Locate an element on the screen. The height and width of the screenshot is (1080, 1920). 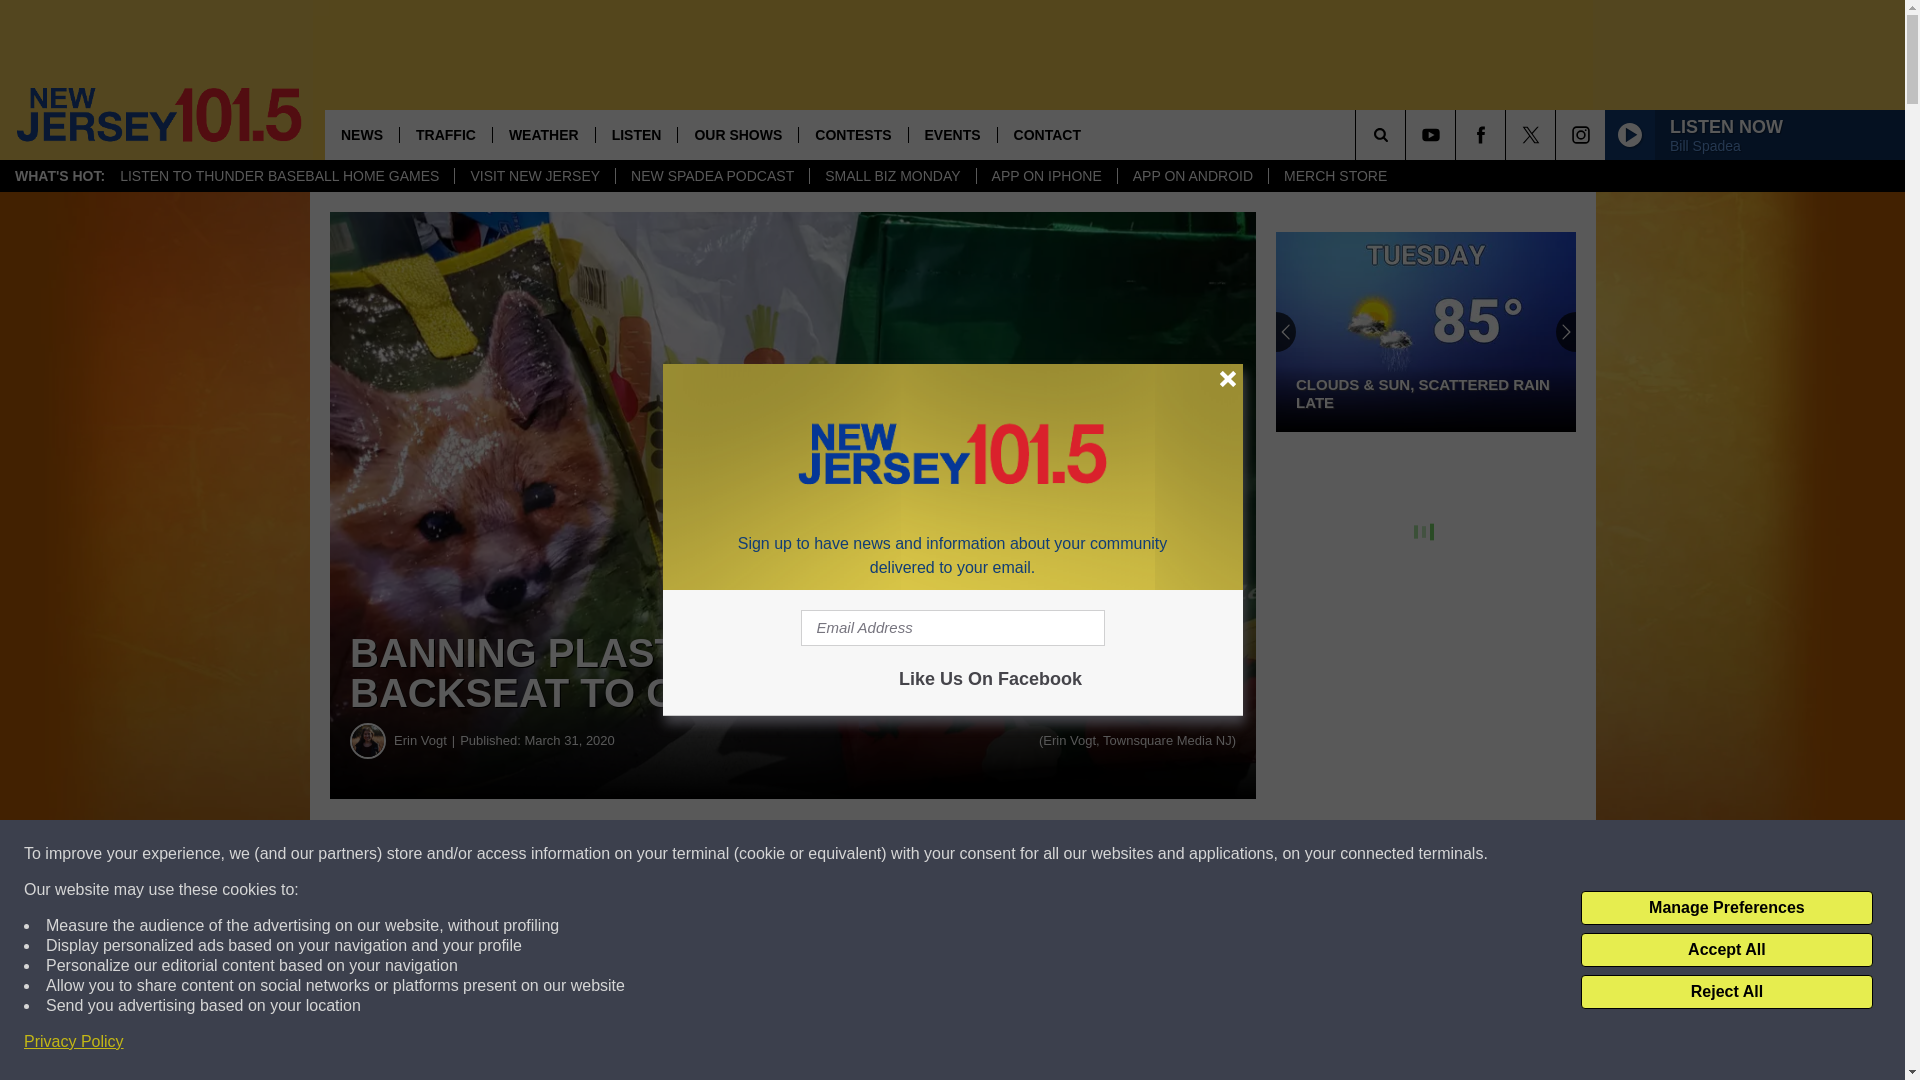
WEATHER is located at coordinates (543, 134).